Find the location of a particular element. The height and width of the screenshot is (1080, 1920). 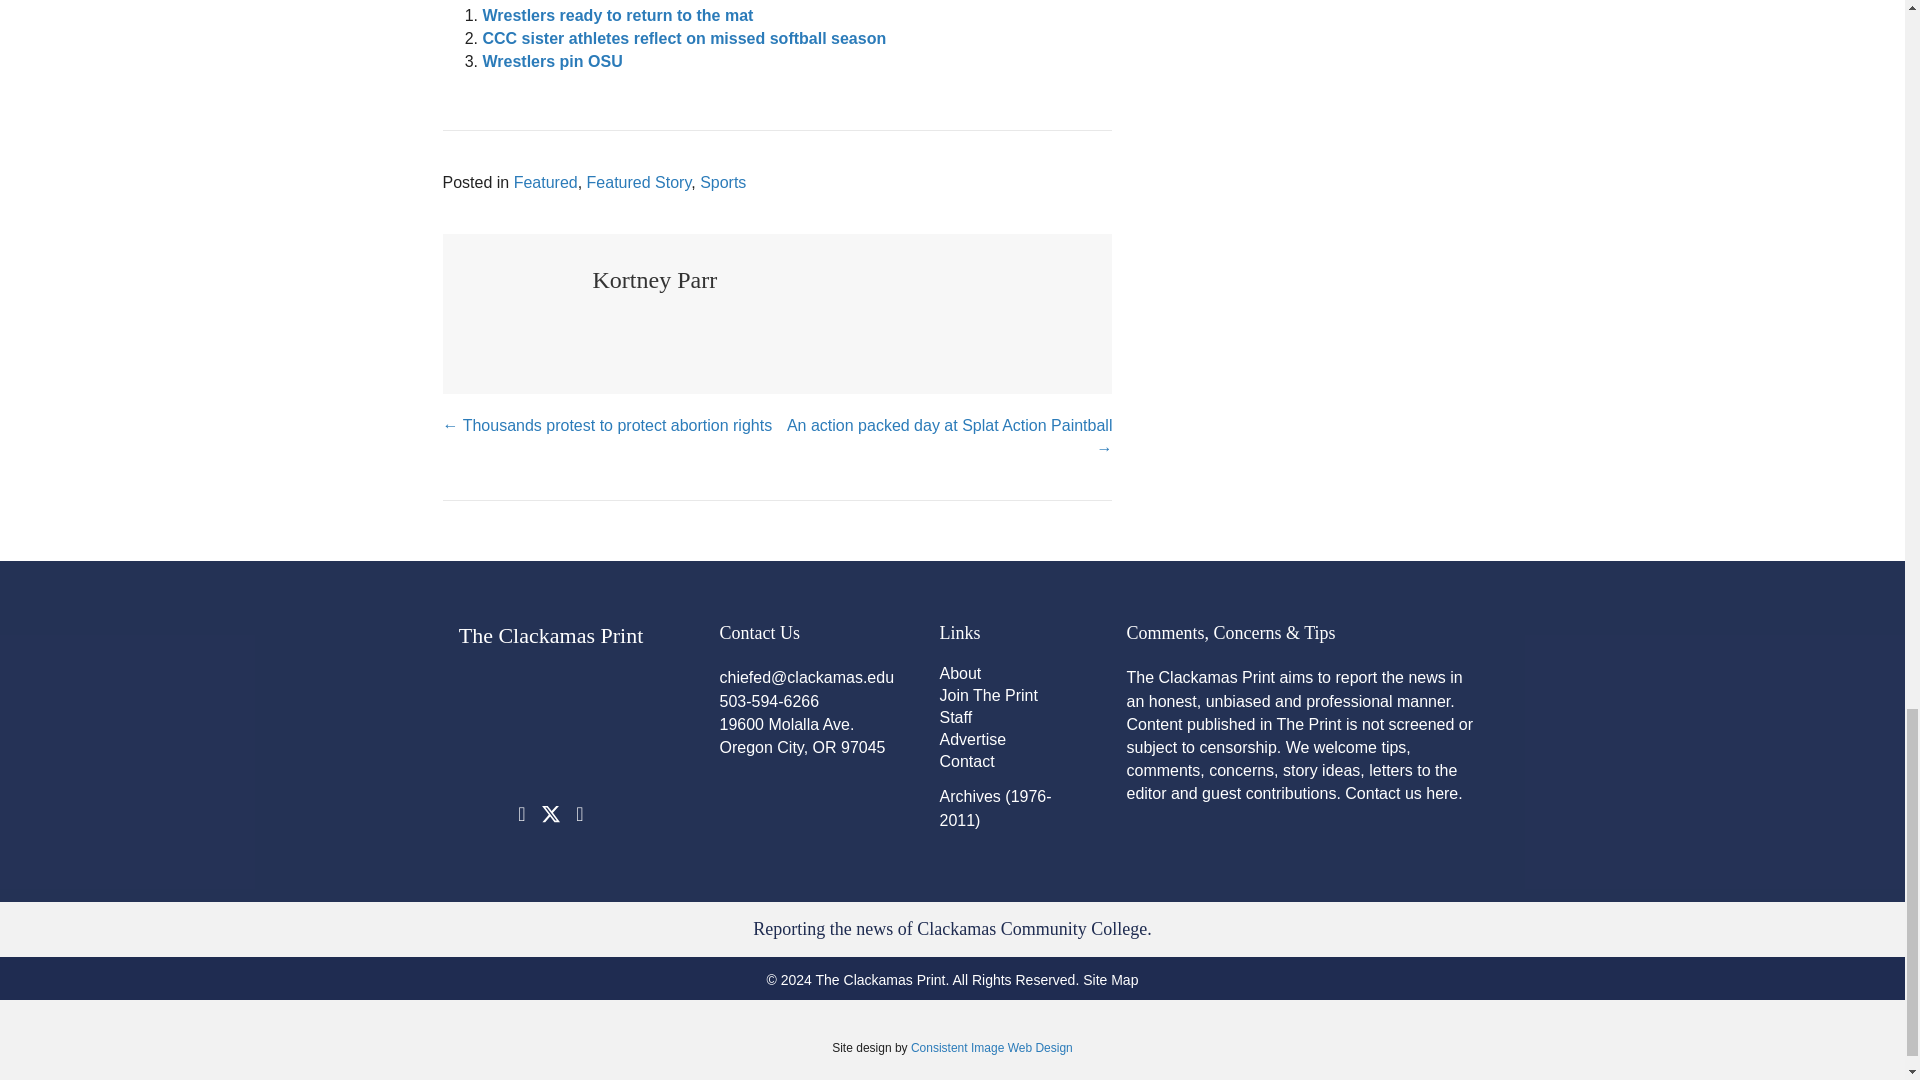

Wrestlers pin OSU is located at coordinates (552, 61).